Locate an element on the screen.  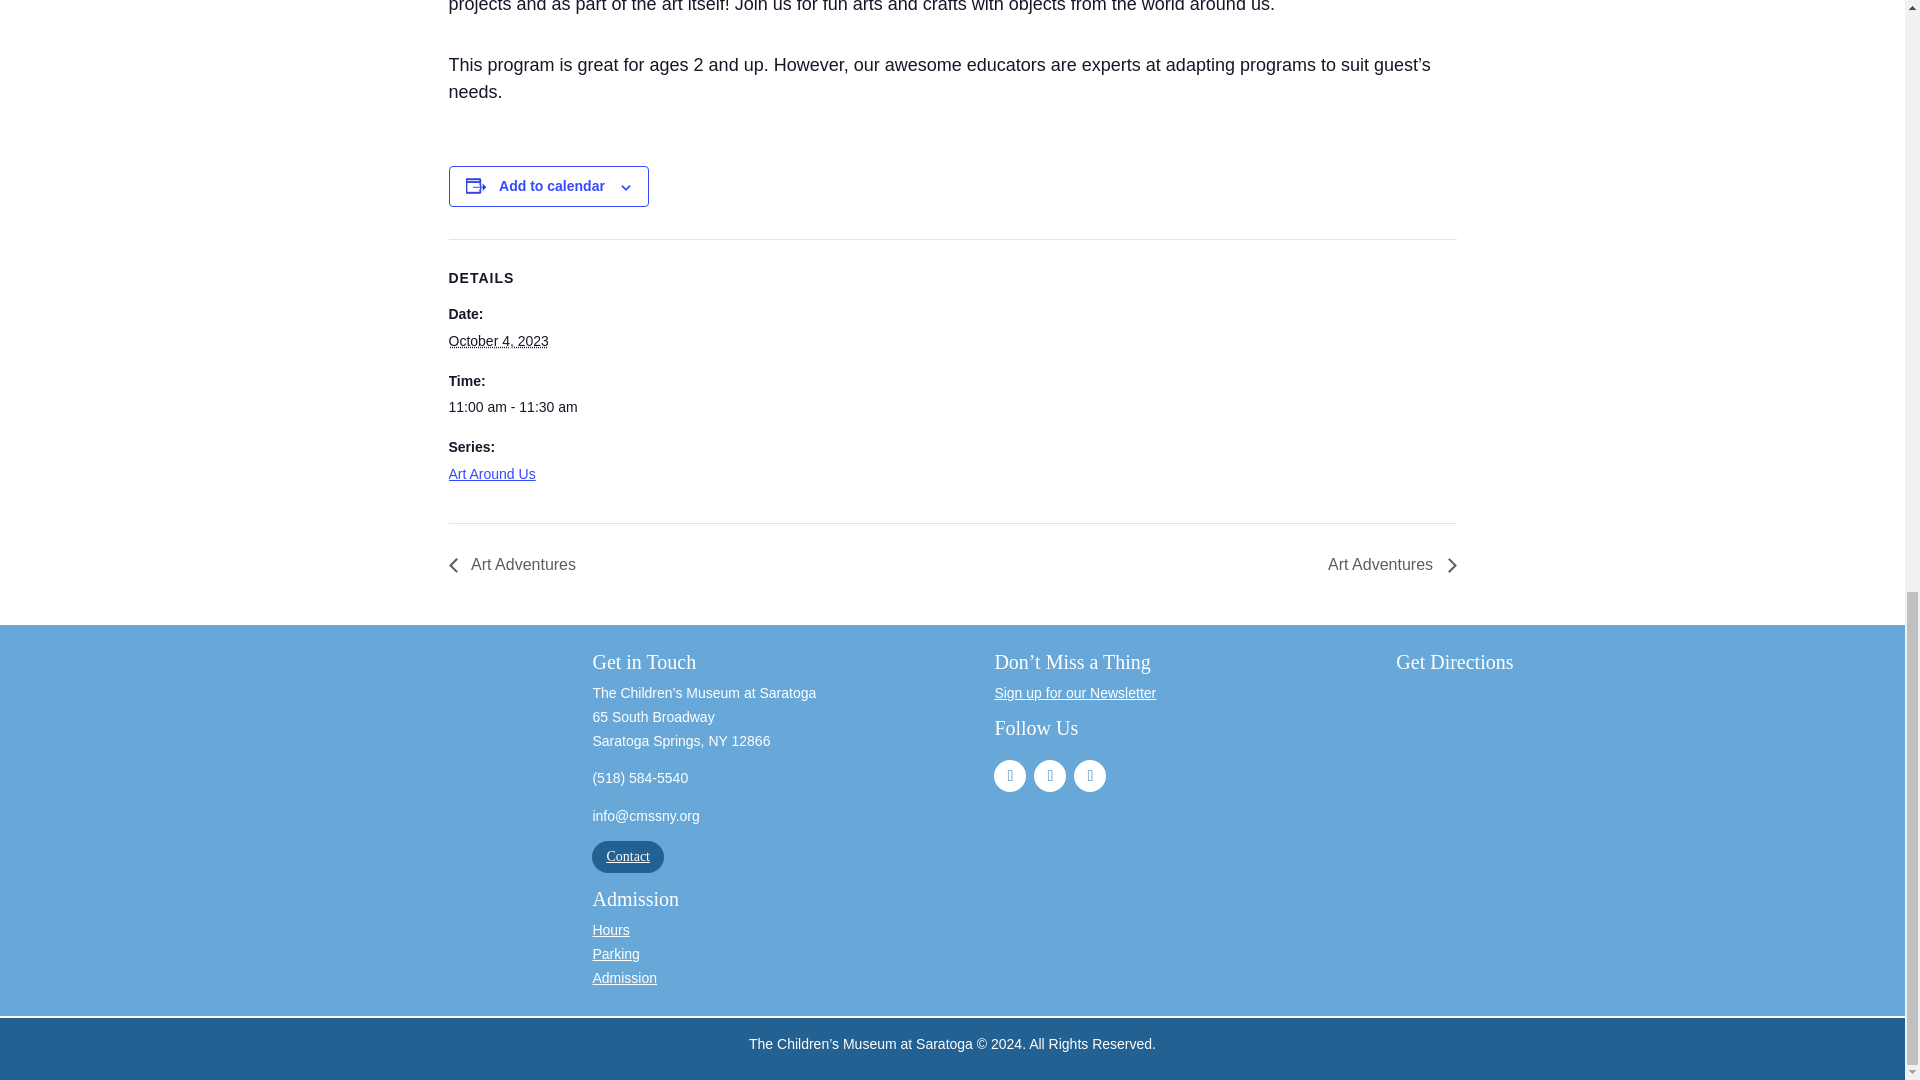
Follow on Instagram is located at coordinates (1050, 776).